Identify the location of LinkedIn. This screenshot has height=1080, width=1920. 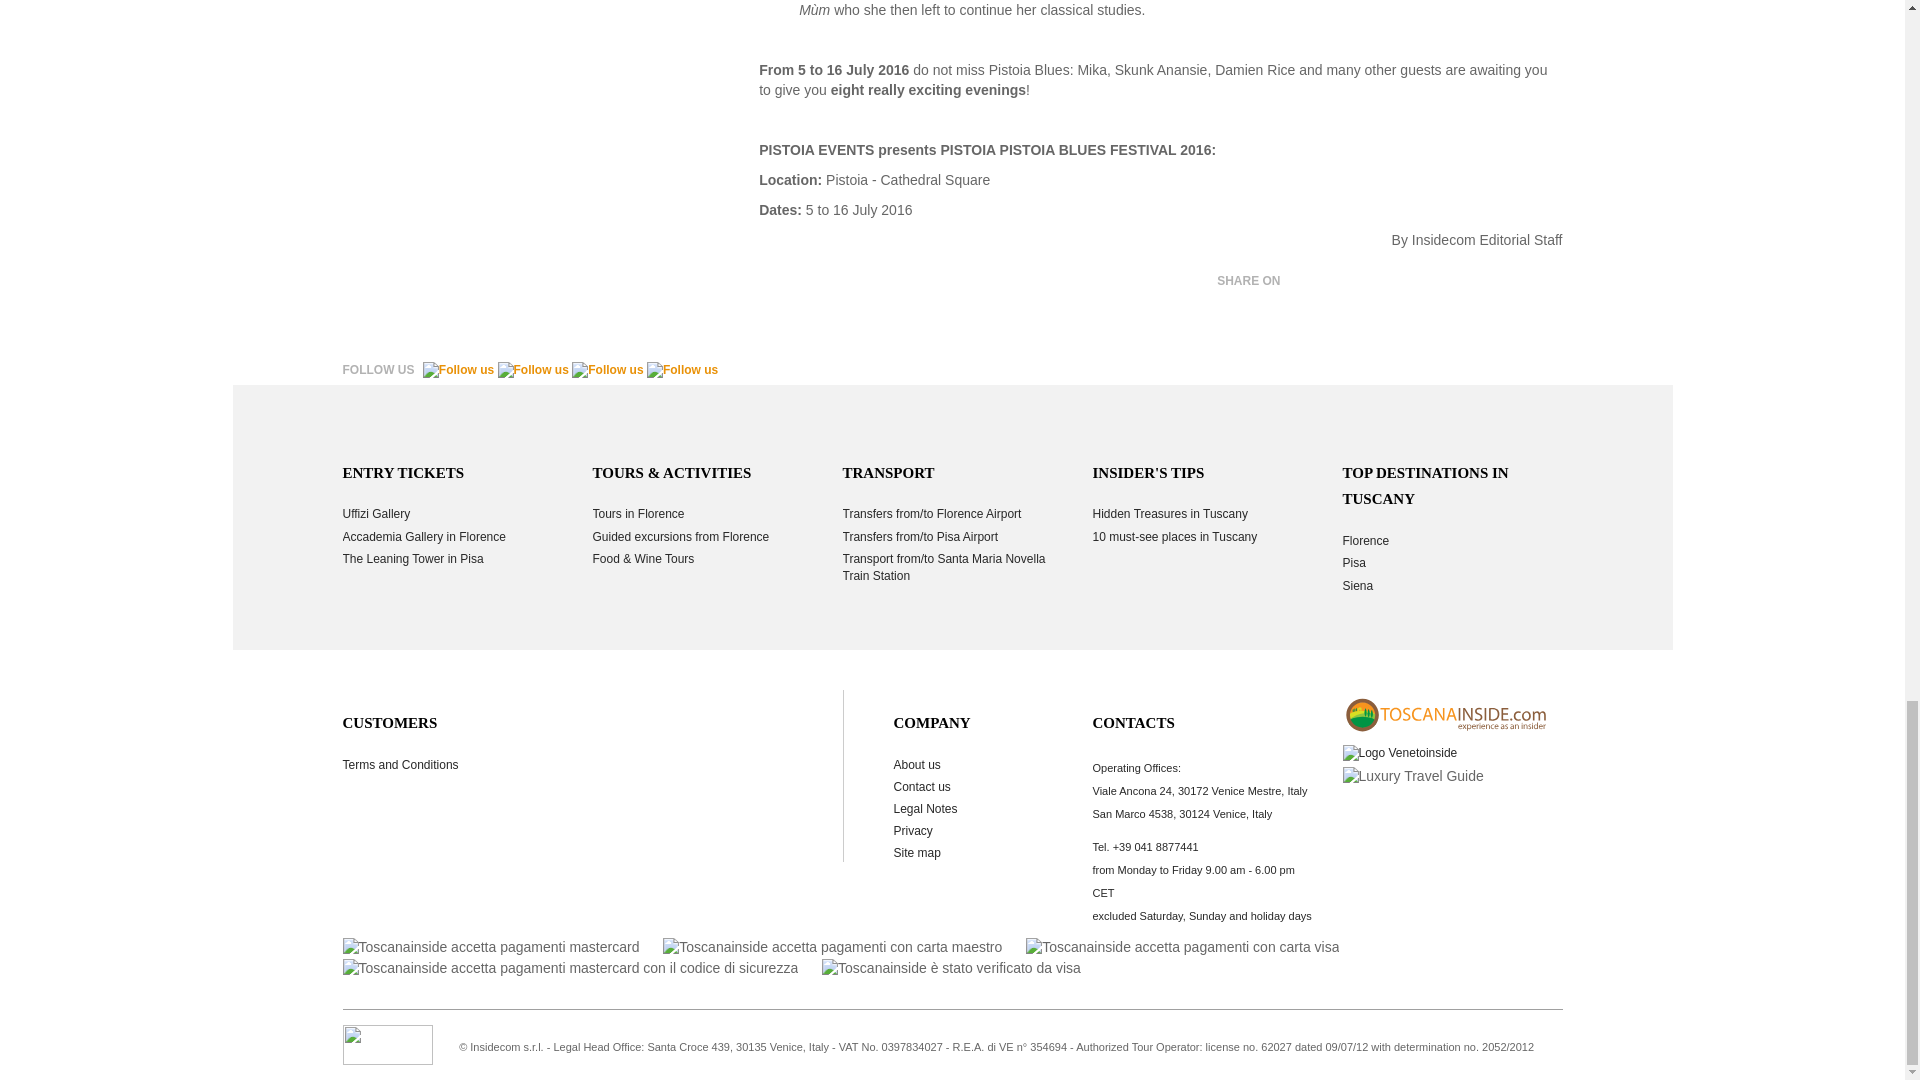
(1425, 282).